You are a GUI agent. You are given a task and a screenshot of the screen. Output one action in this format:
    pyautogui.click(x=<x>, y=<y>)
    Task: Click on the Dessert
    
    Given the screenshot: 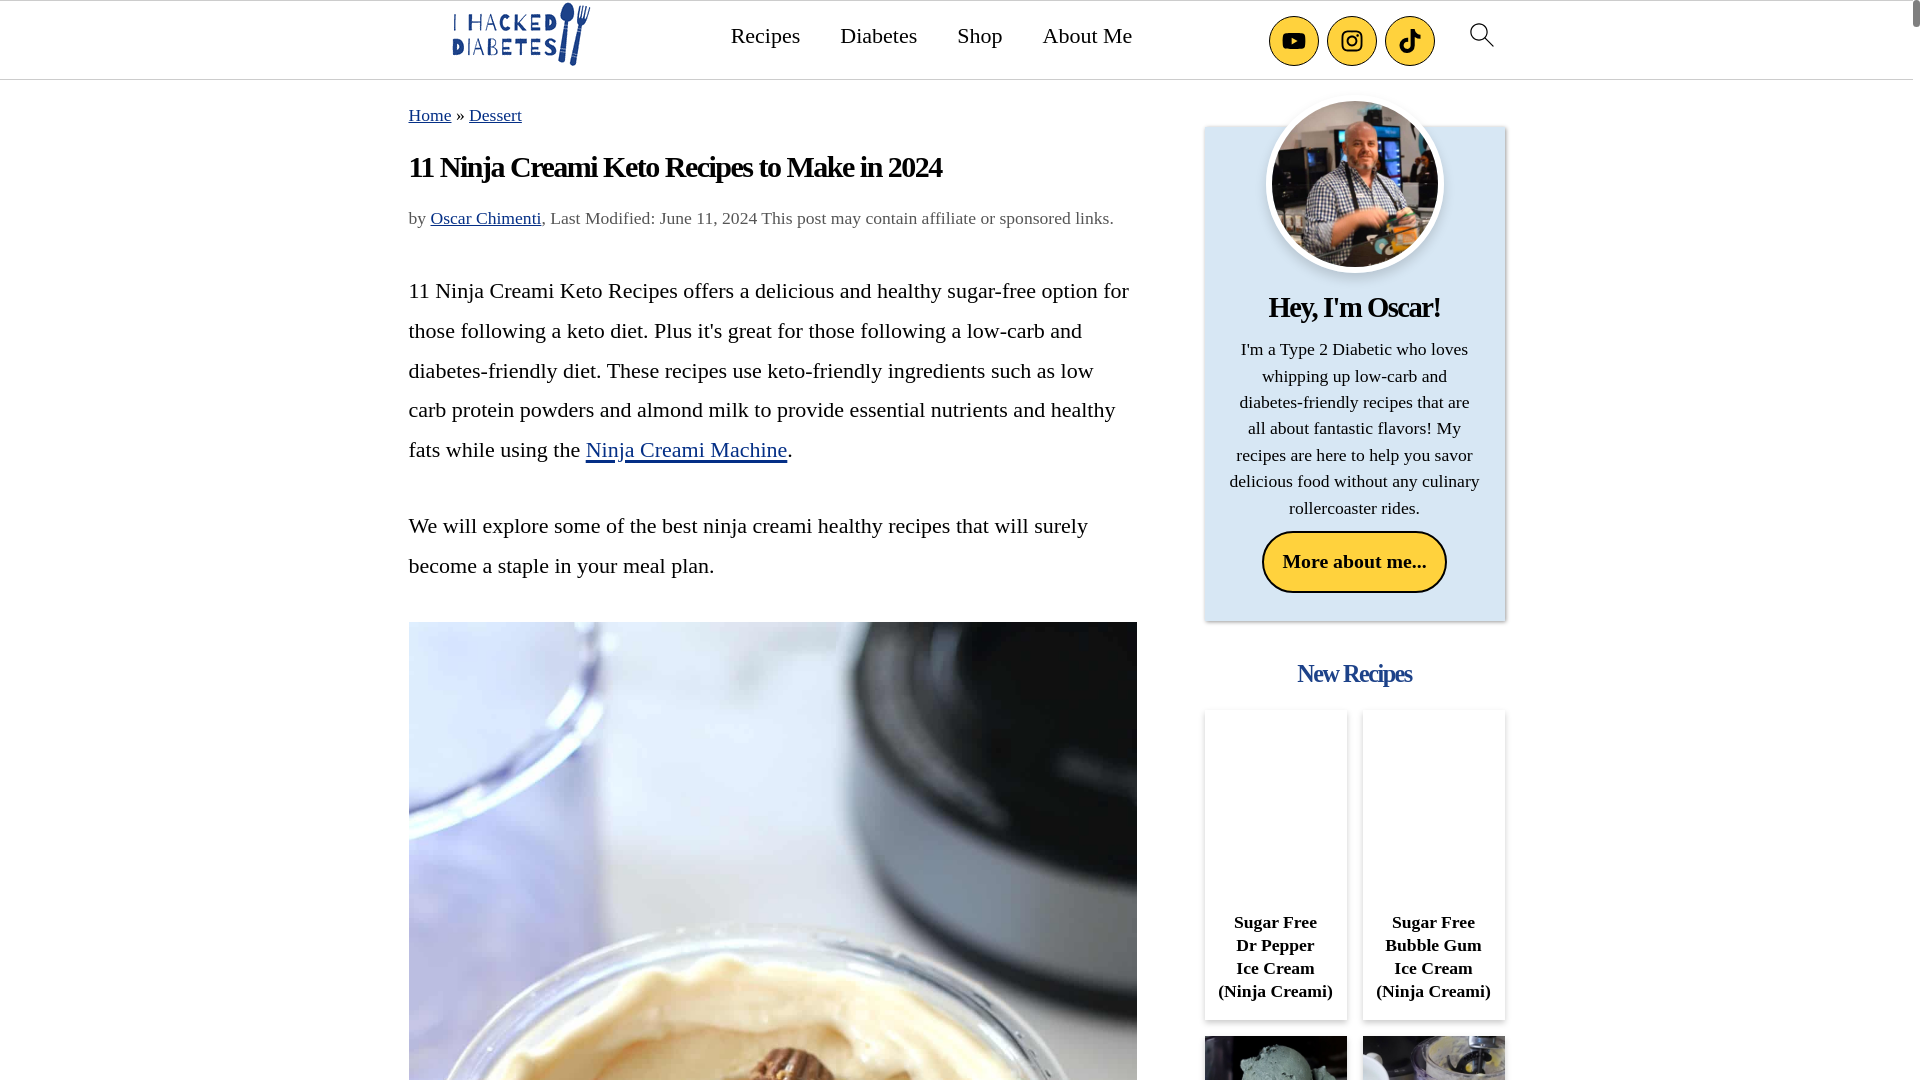 What is the action you would take?
    pyautogui.click(x=495, y=114)
    